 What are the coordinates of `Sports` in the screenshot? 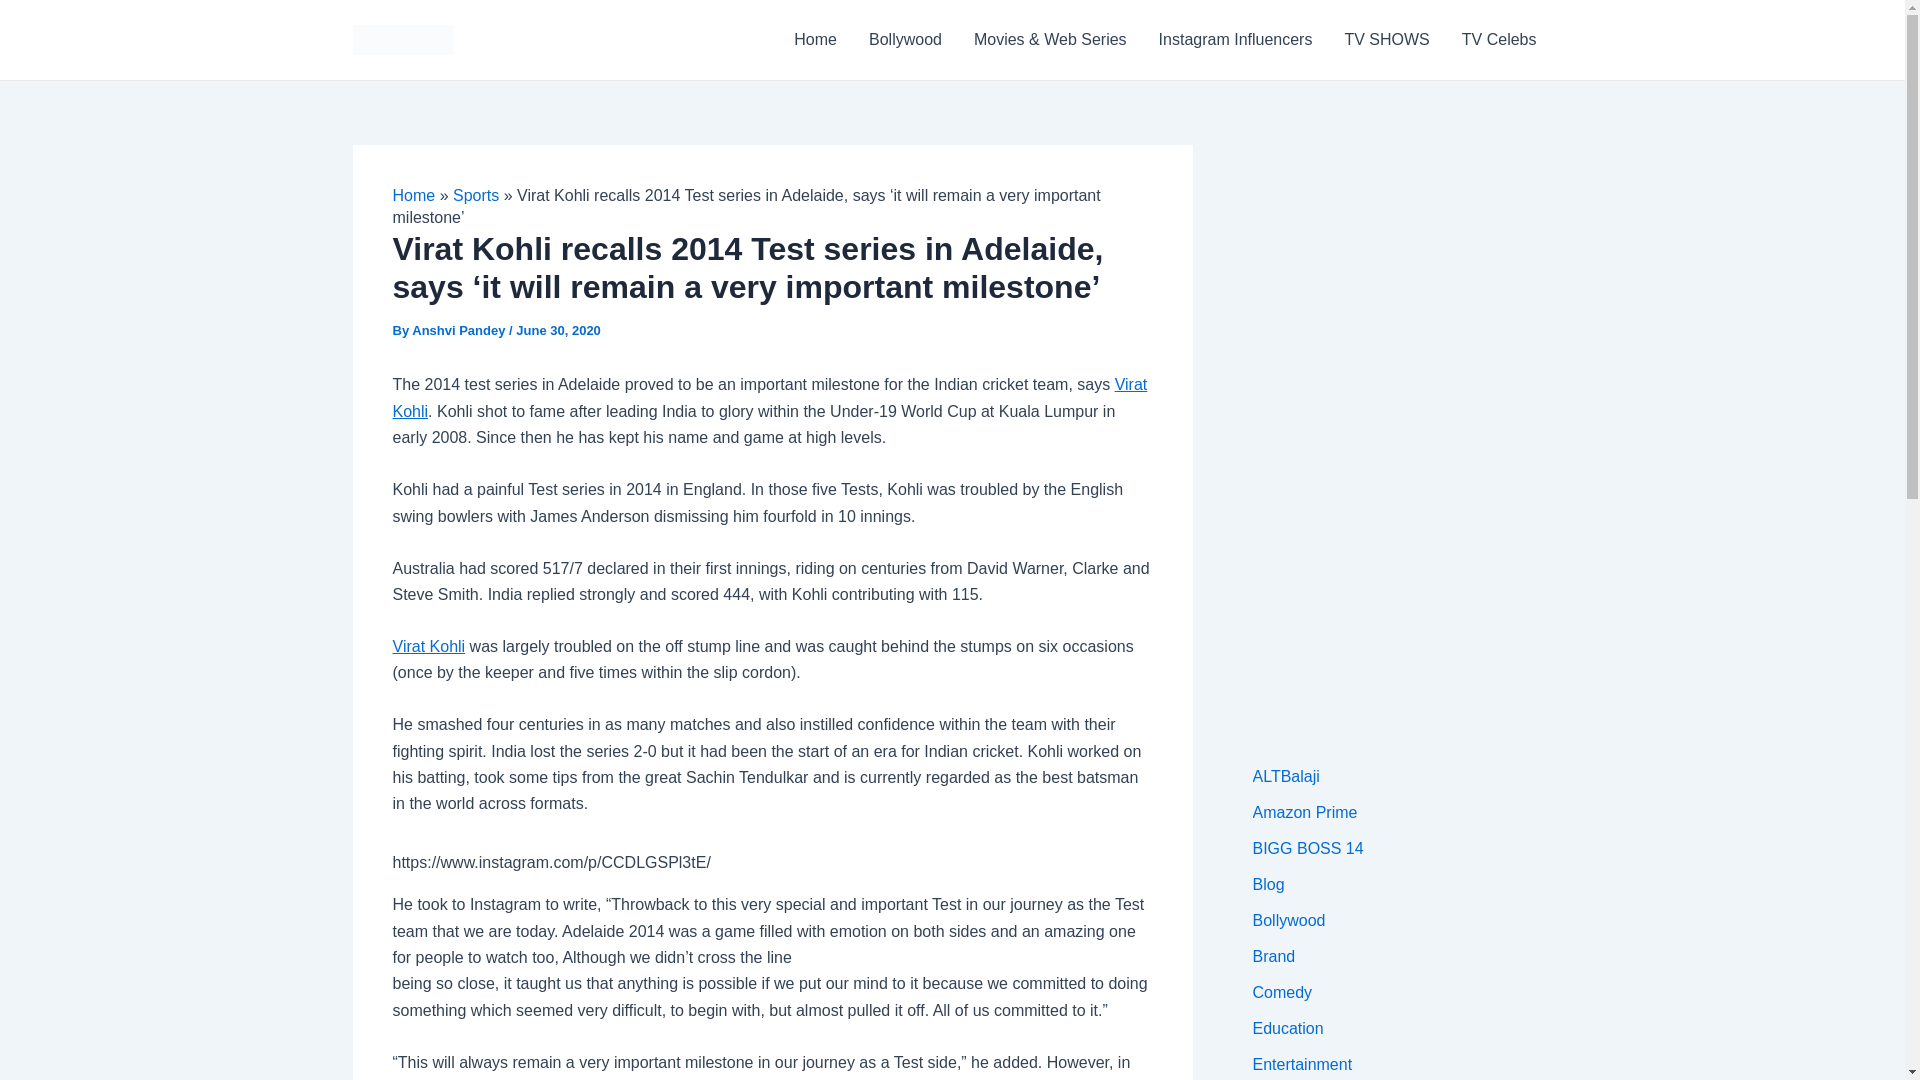 It's located at (476, 195).